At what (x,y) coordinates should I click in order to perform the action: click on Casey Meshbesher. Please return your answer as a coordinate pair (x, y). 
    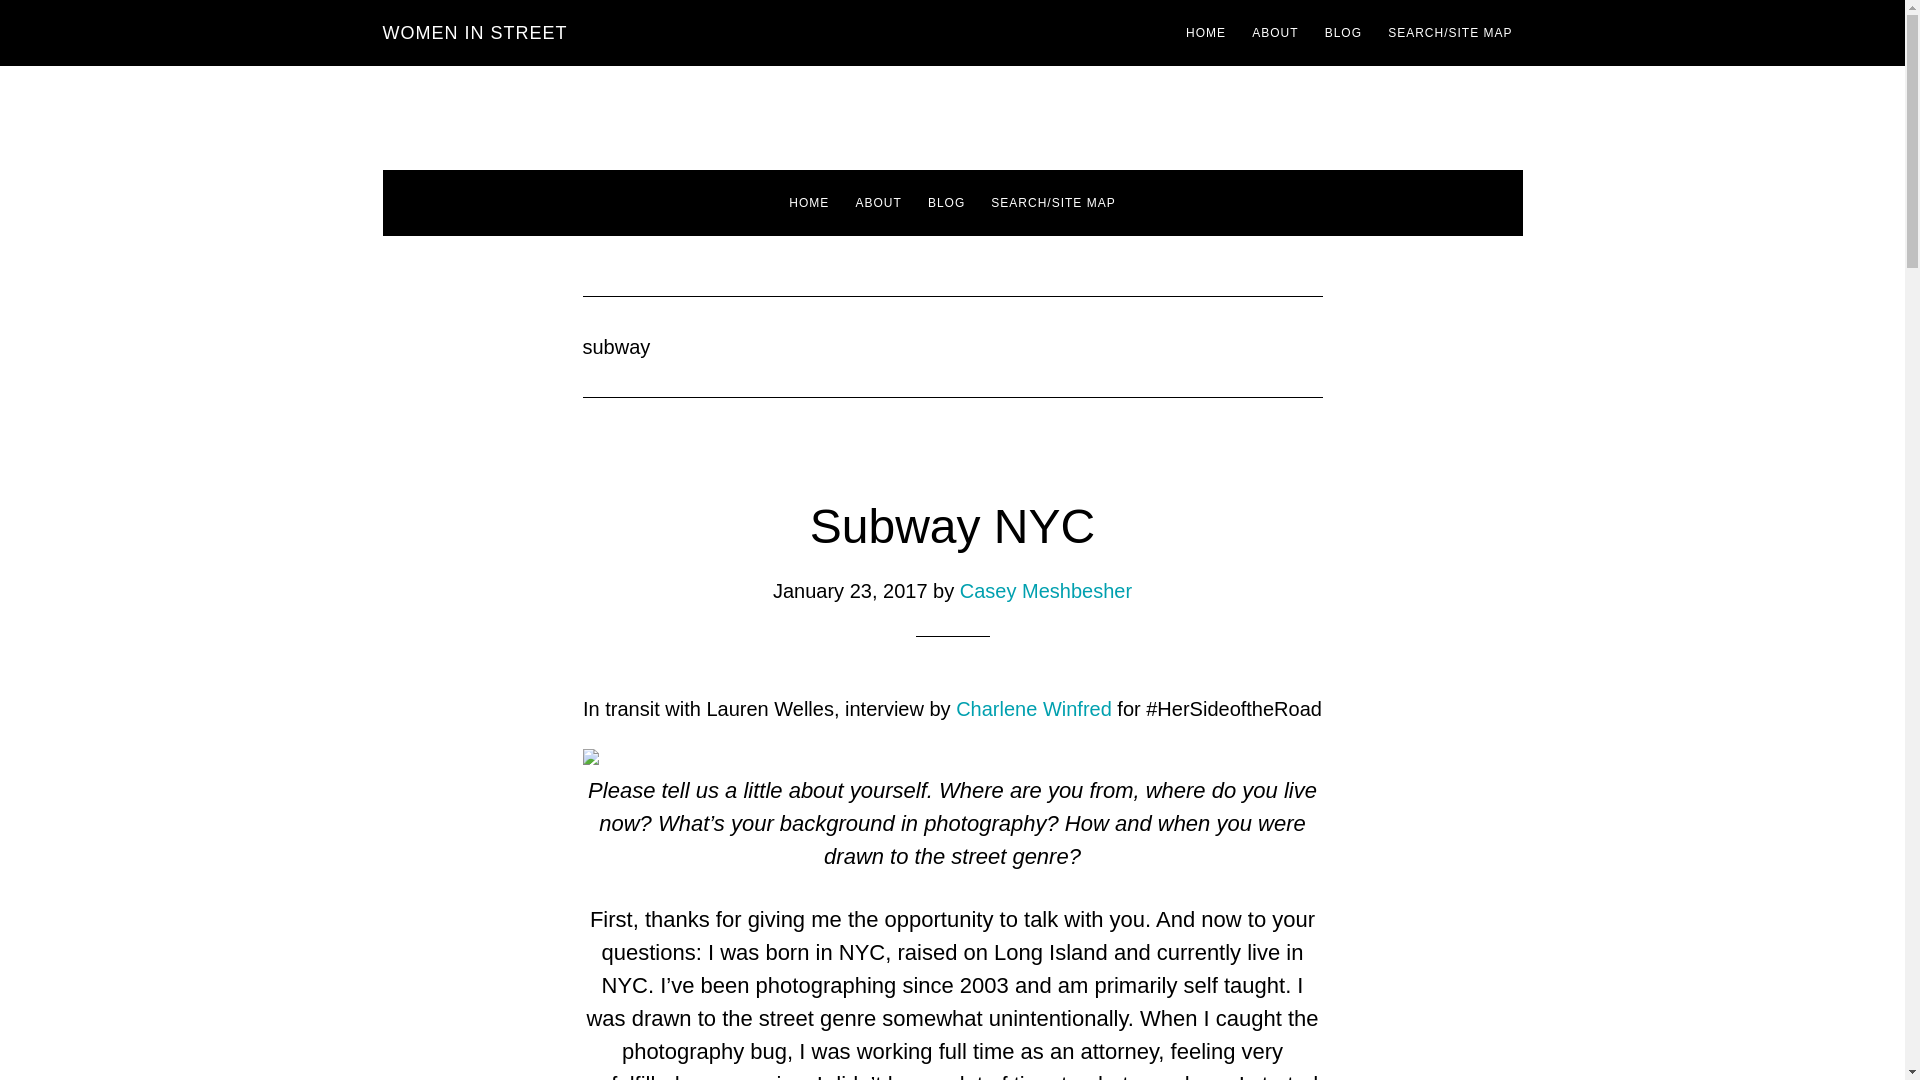
    Looking at the image, I should click on (1046, 590).